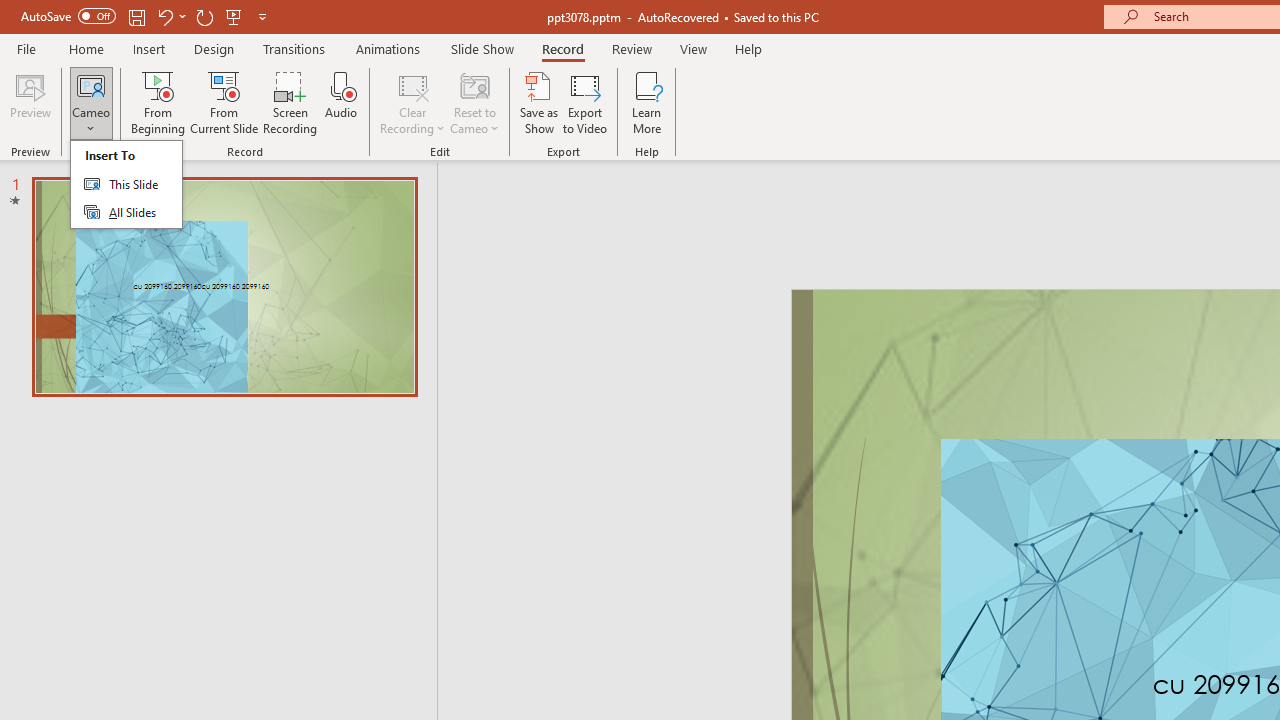 This screenshot has width=1280, height=720. What do you see at coordinates (136, 16) in the screenshot?
I see `Save` at bounding box center [136, 16].